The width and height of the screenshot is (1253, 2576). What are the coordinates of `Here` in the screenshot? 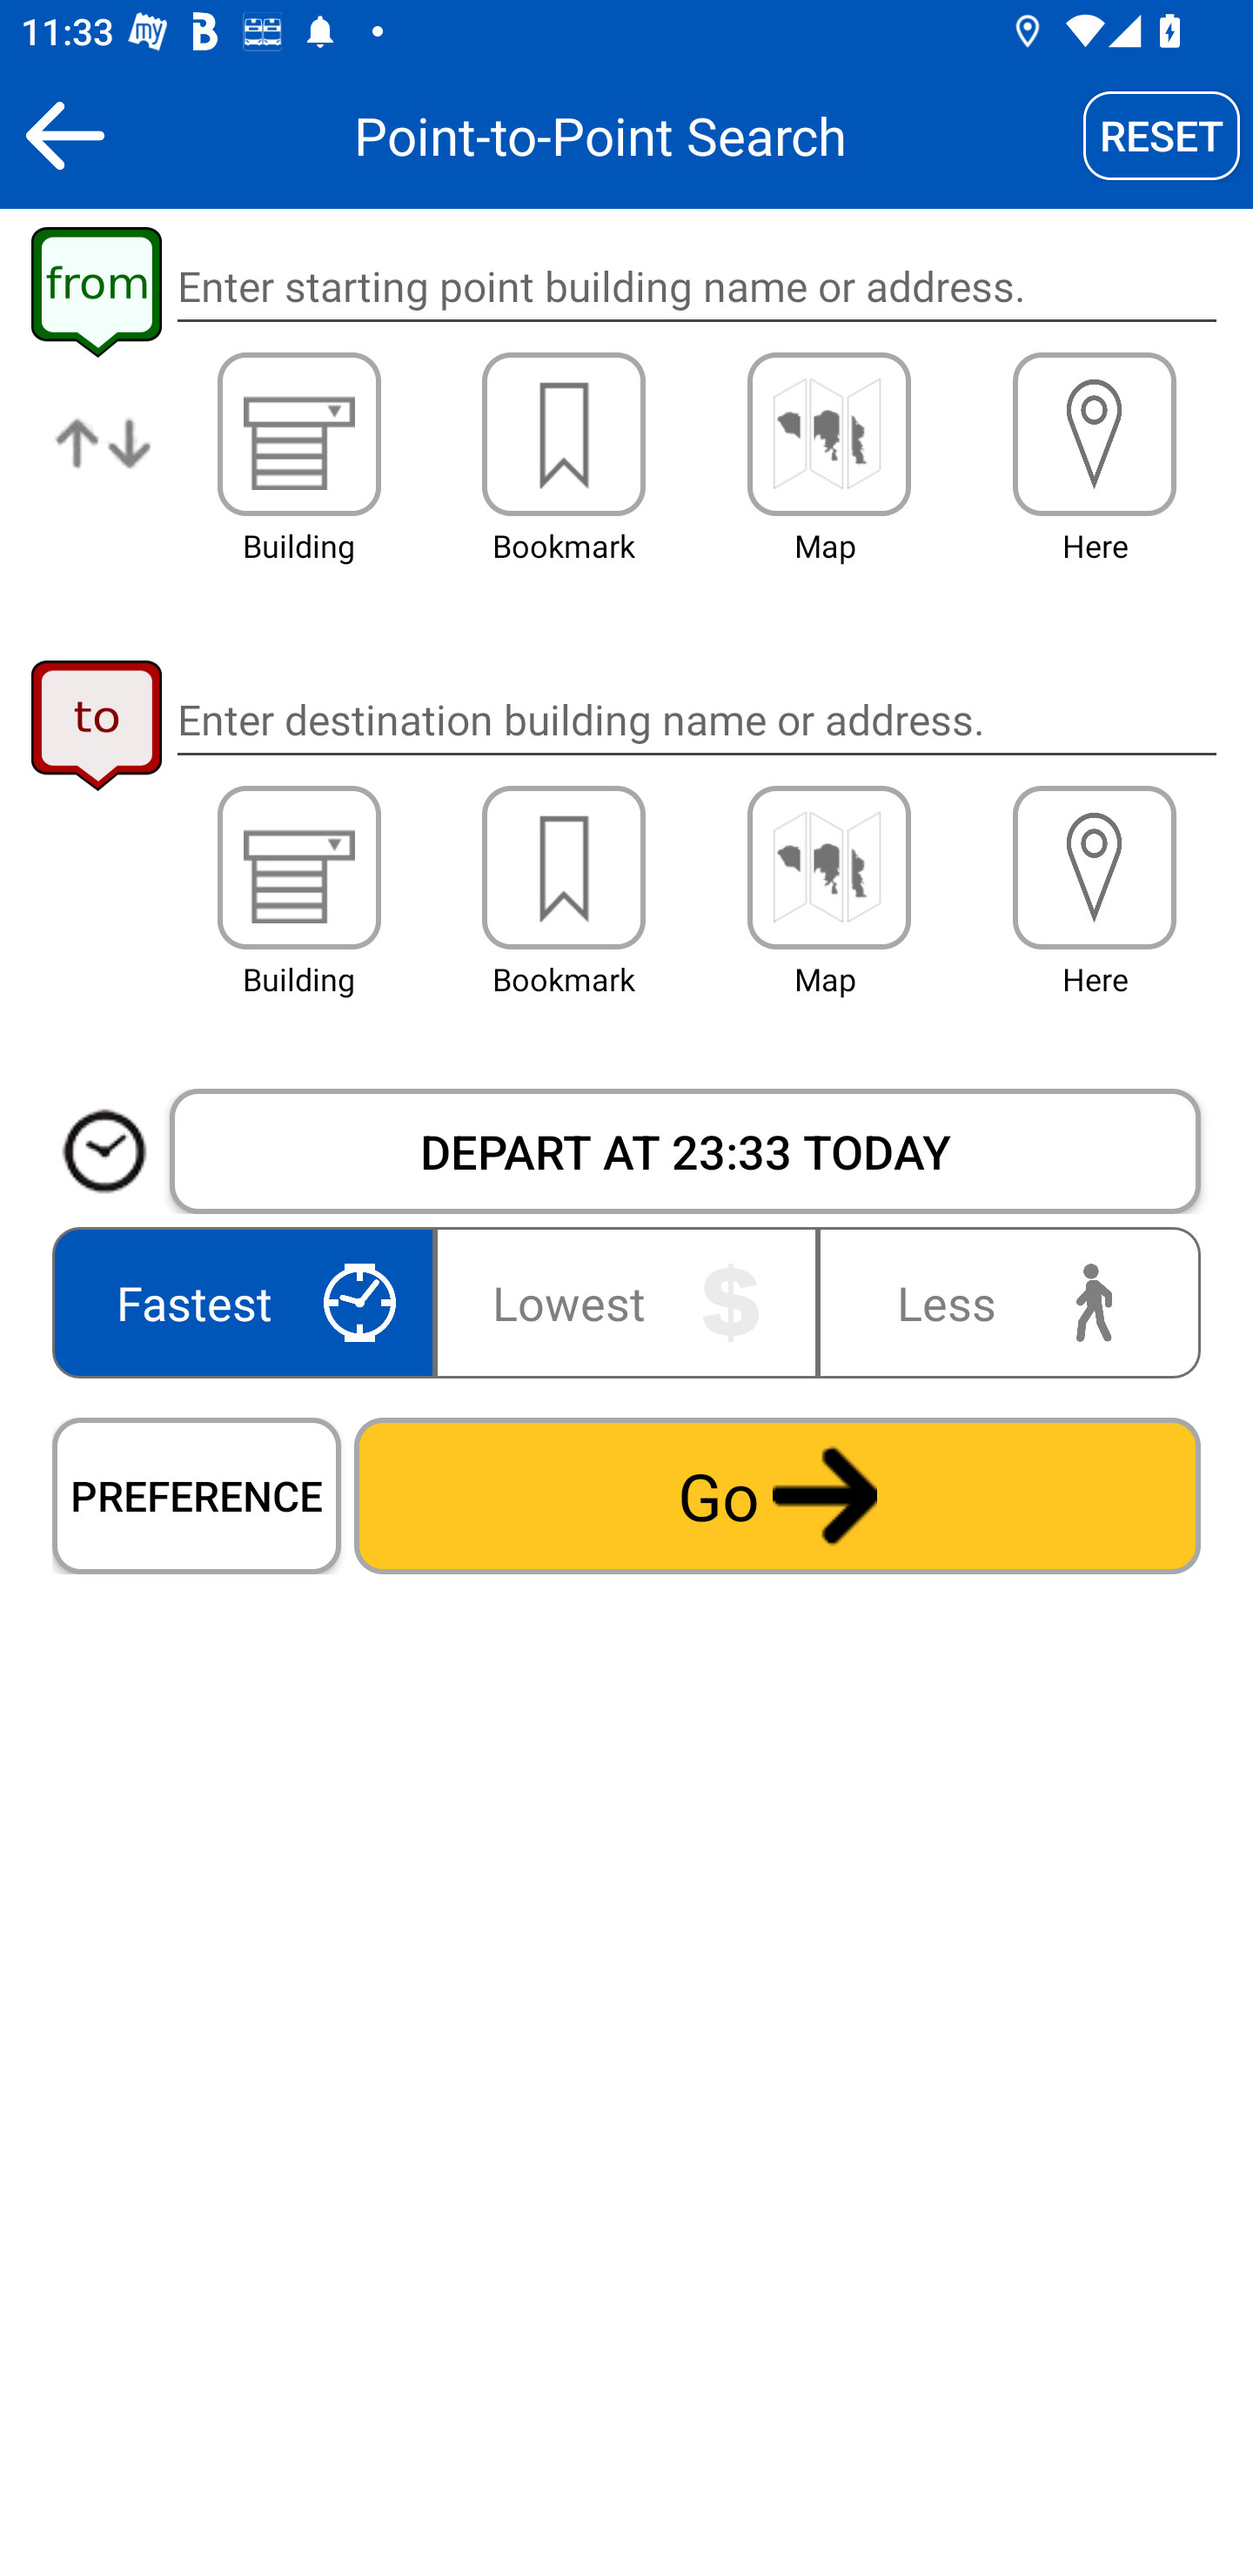 It's located at (1095, 433).